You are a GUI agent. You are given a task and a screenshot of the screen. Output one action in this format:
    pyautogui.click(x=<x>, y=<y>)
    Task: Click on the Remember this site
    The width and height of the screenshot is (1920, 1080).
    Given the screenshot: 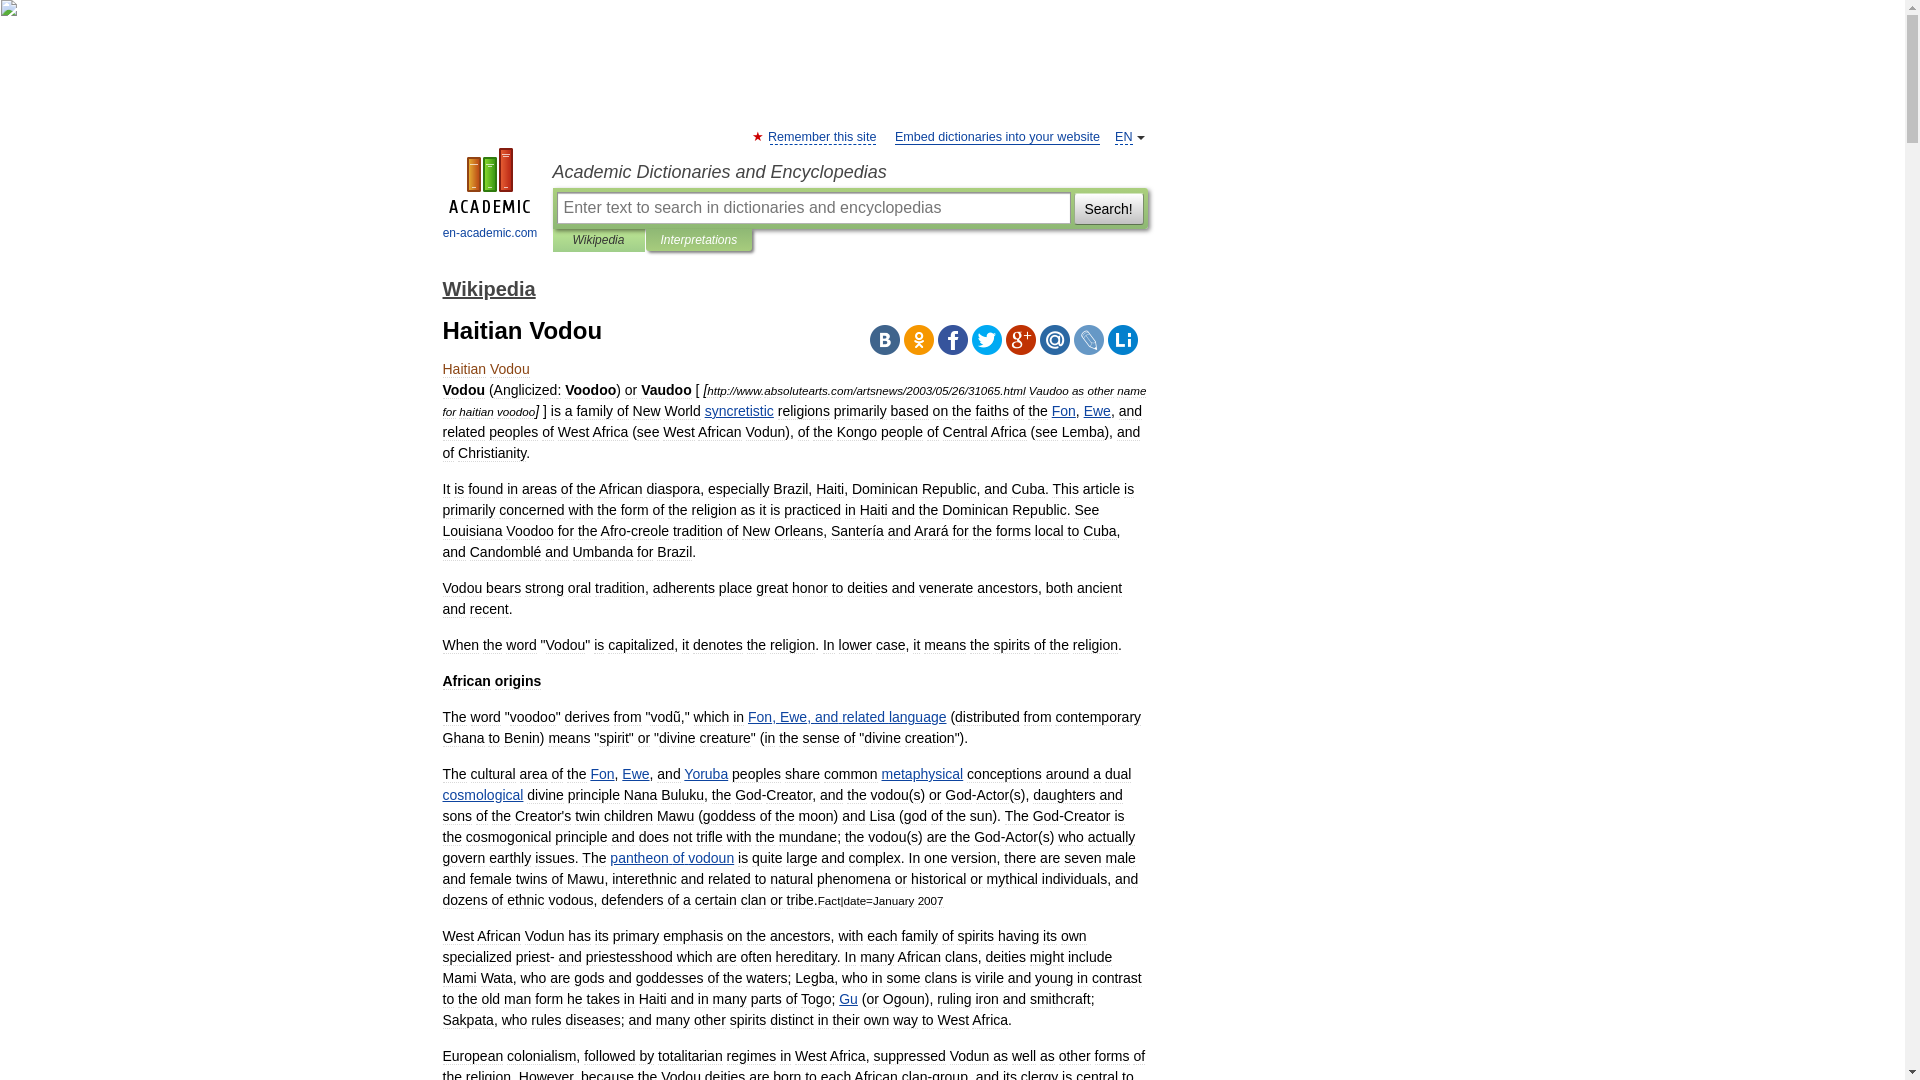 What is the action you would take?
    pyautogui.click(x=822, y=136)
    